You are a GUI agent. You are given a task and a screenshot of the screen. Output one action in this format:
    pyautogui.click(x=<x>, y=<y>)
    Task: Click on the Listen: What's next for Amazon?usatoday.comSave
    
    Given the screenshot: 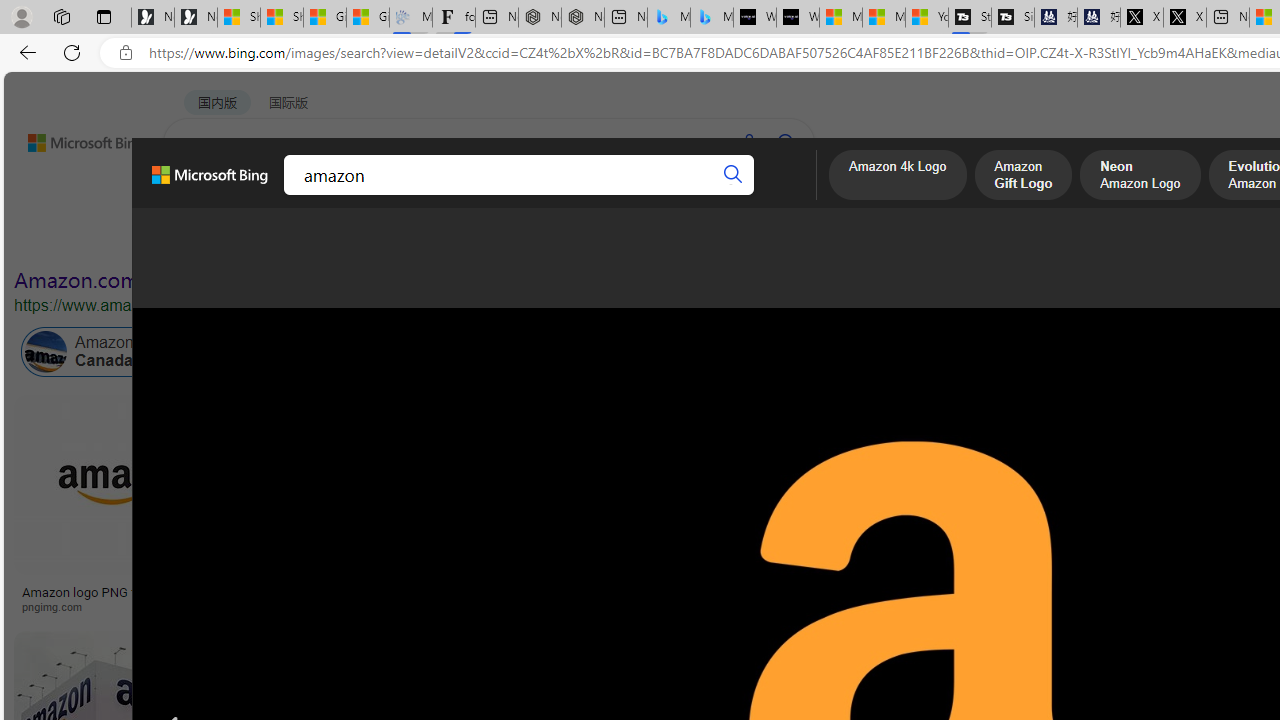 What is the action you would take?
    pyautogui.click(x=656, y=508)
    